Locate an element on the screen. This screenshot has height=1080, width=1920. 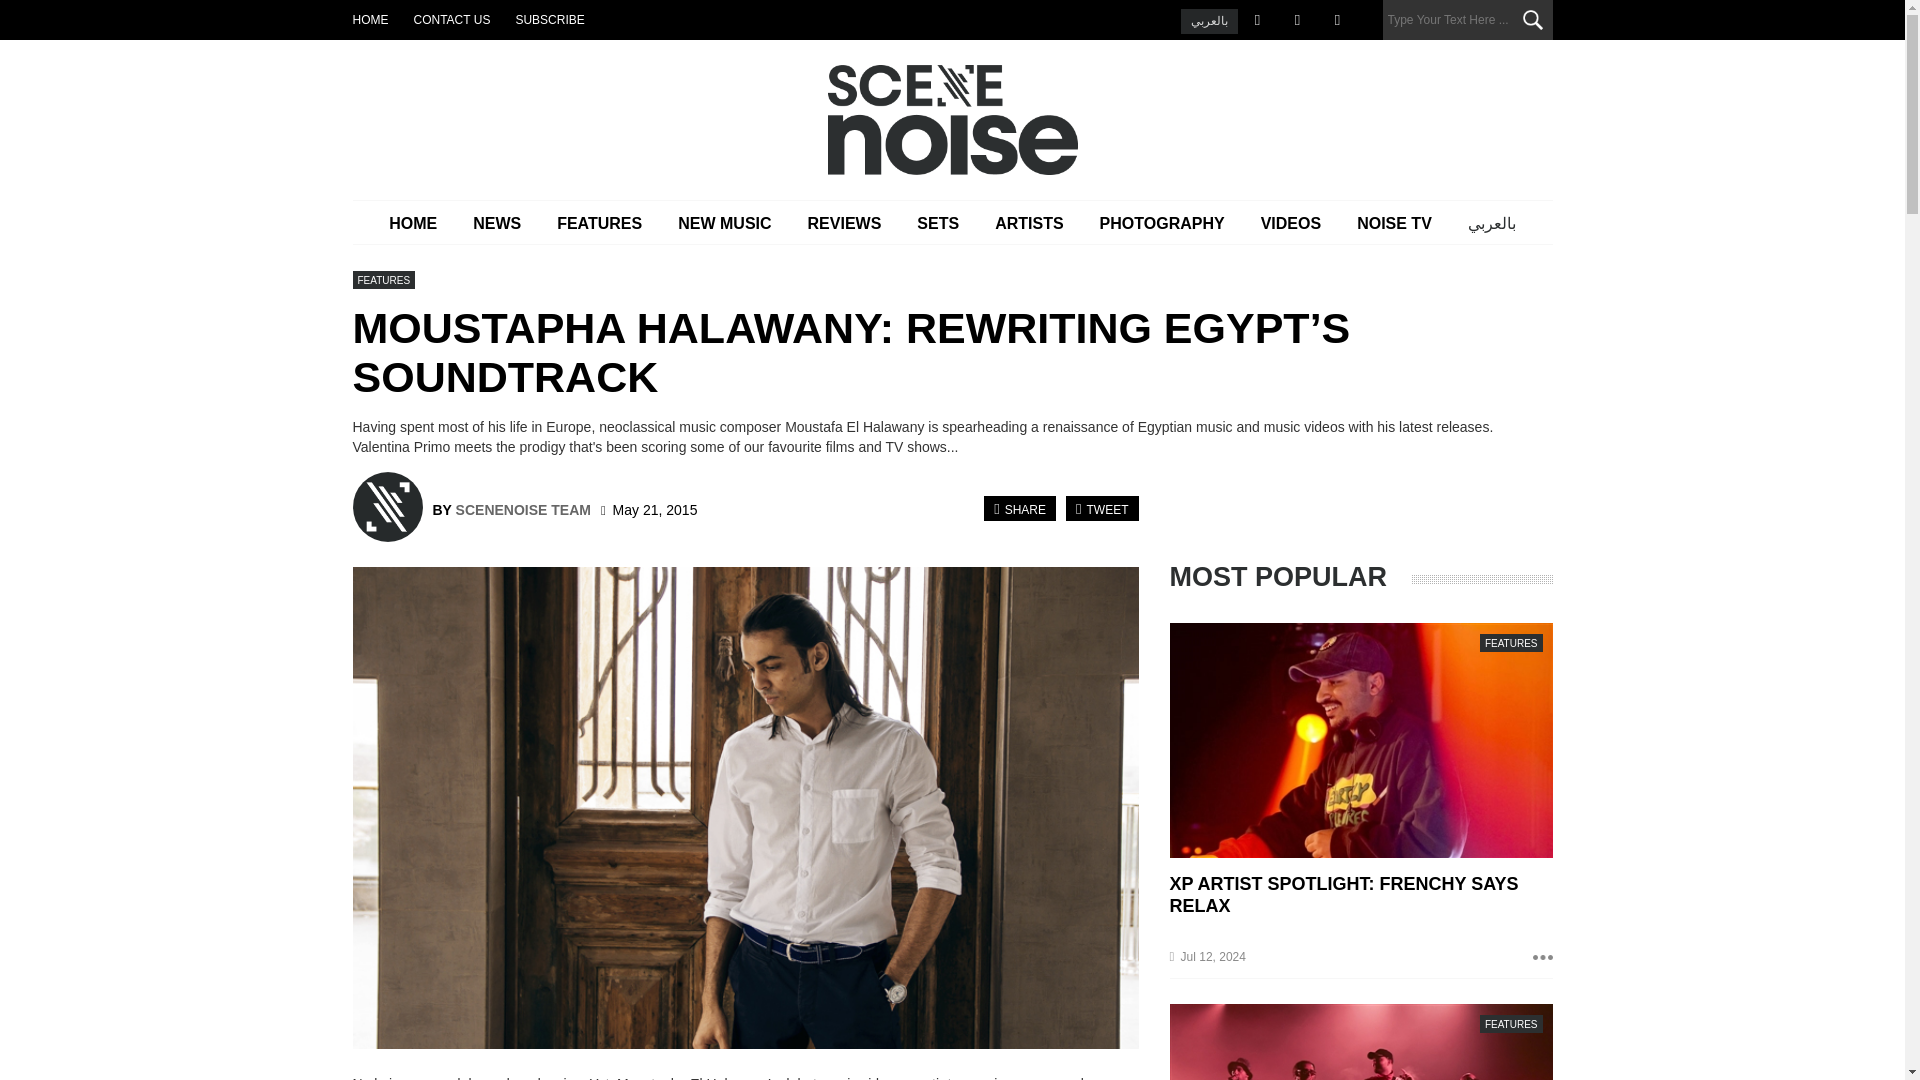
NEWS is located at coordinates (497, 223).